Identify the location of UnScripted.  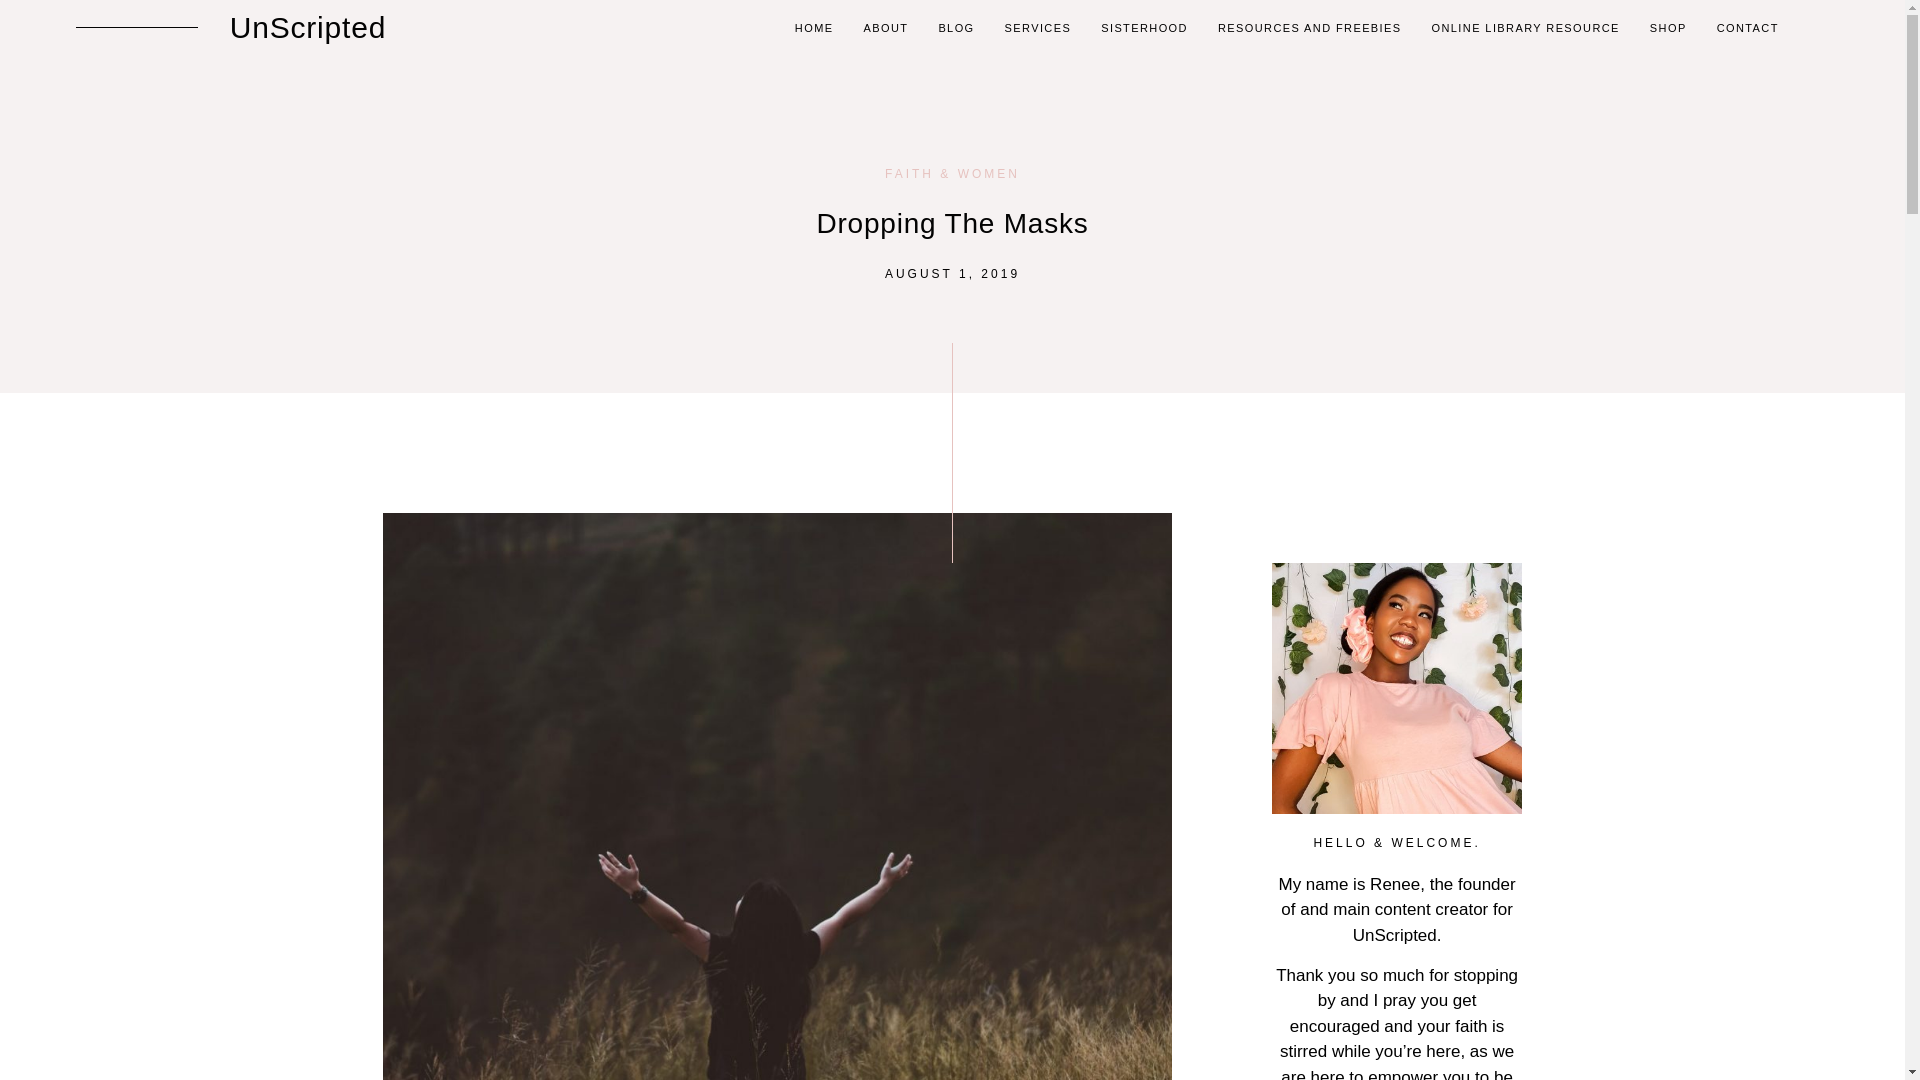
(308, 27).